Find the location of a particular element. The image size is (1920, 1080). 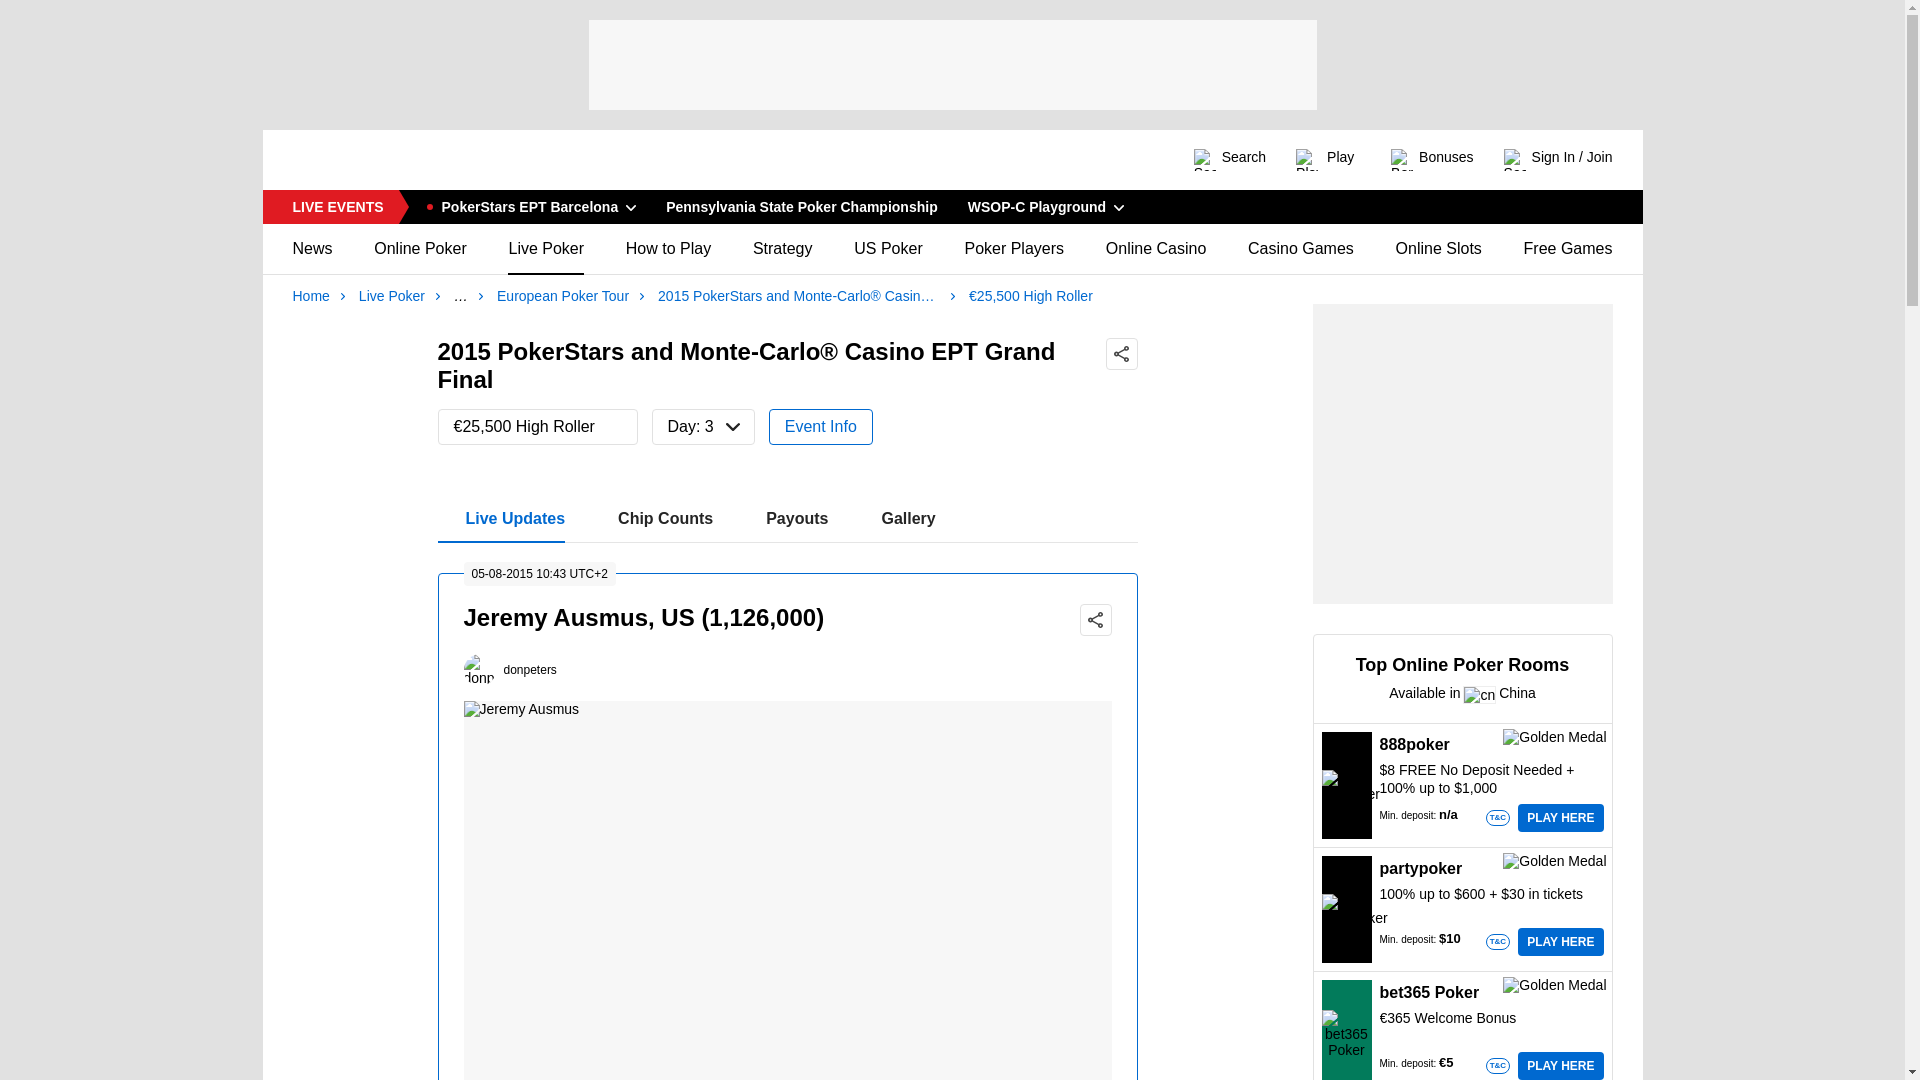

bet365 Poker is located at coordinates (336, 206).